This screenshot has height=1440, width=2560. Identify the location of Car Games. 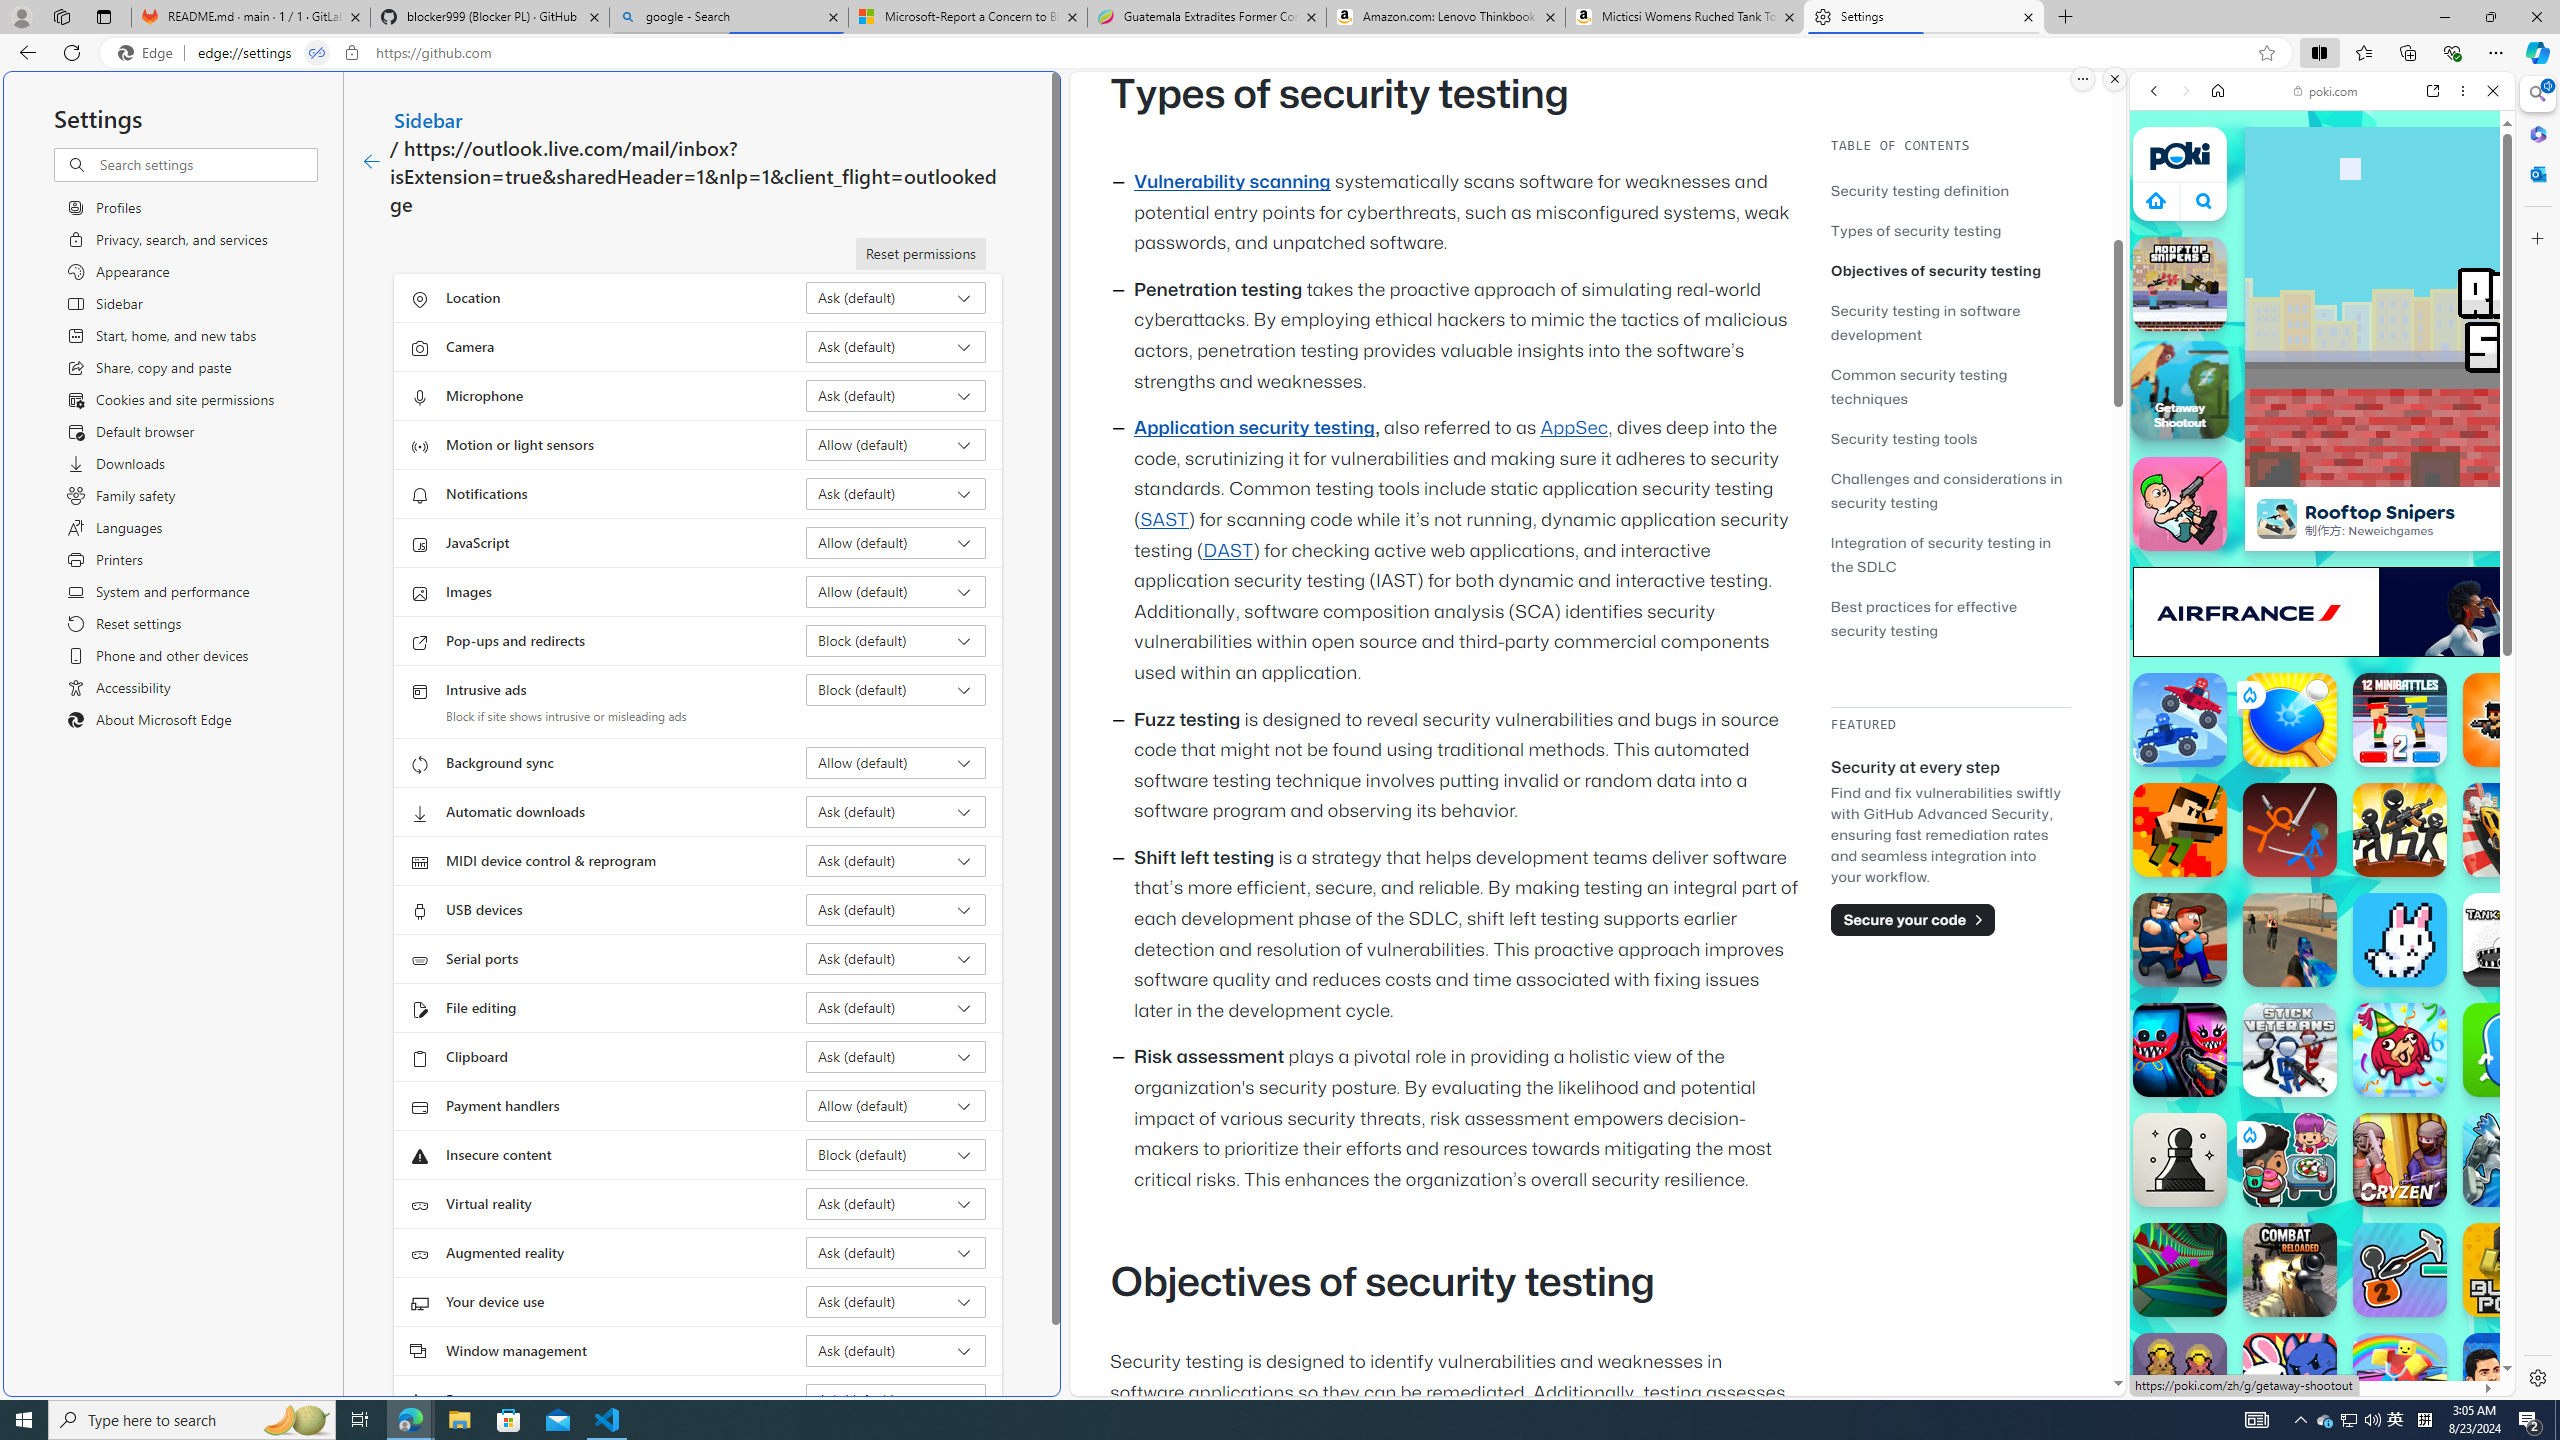
(2322, 470).